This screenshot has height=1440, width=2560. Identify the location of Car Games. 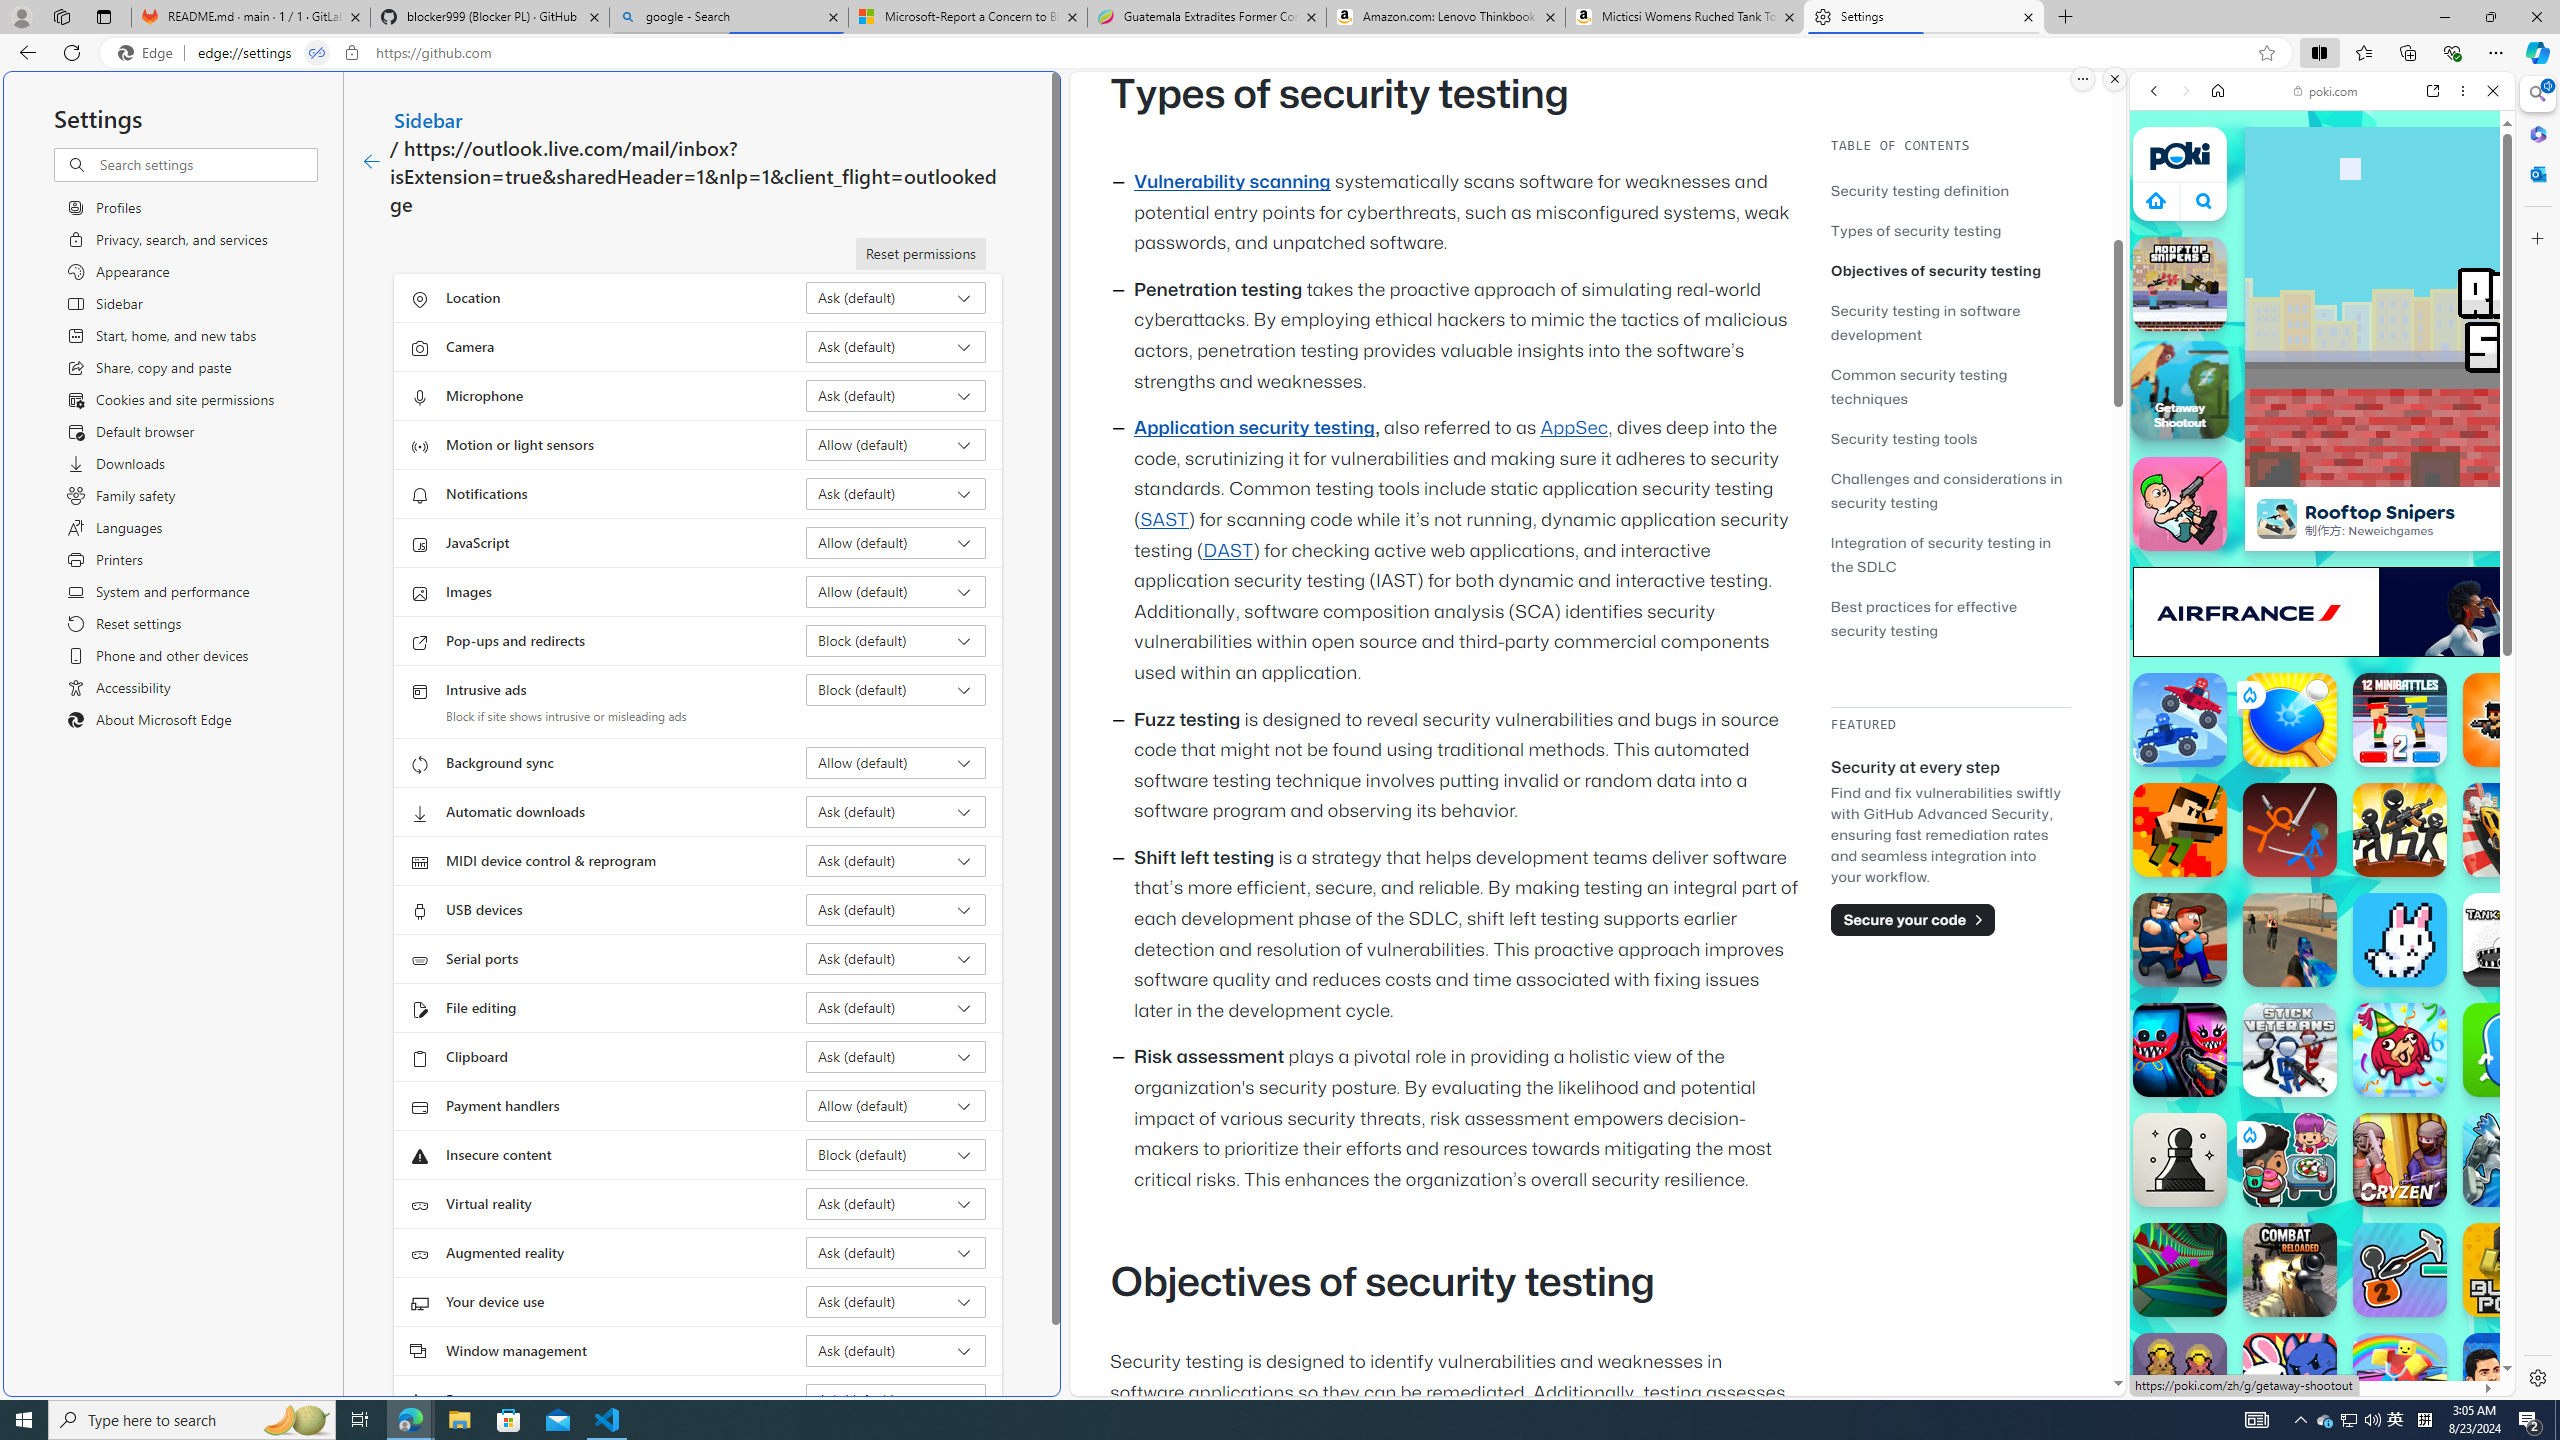
(2322, 470).